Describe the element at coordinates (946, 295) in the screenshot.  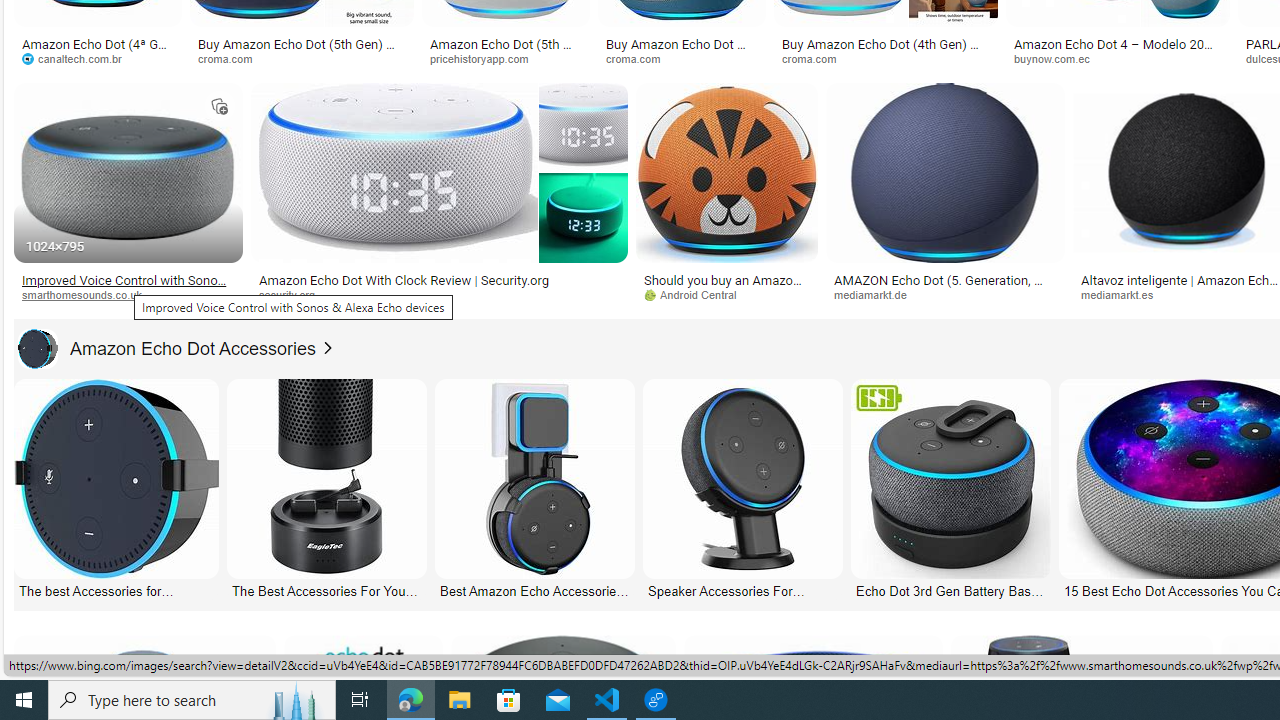
I see `mediamarkt.de` at that location.